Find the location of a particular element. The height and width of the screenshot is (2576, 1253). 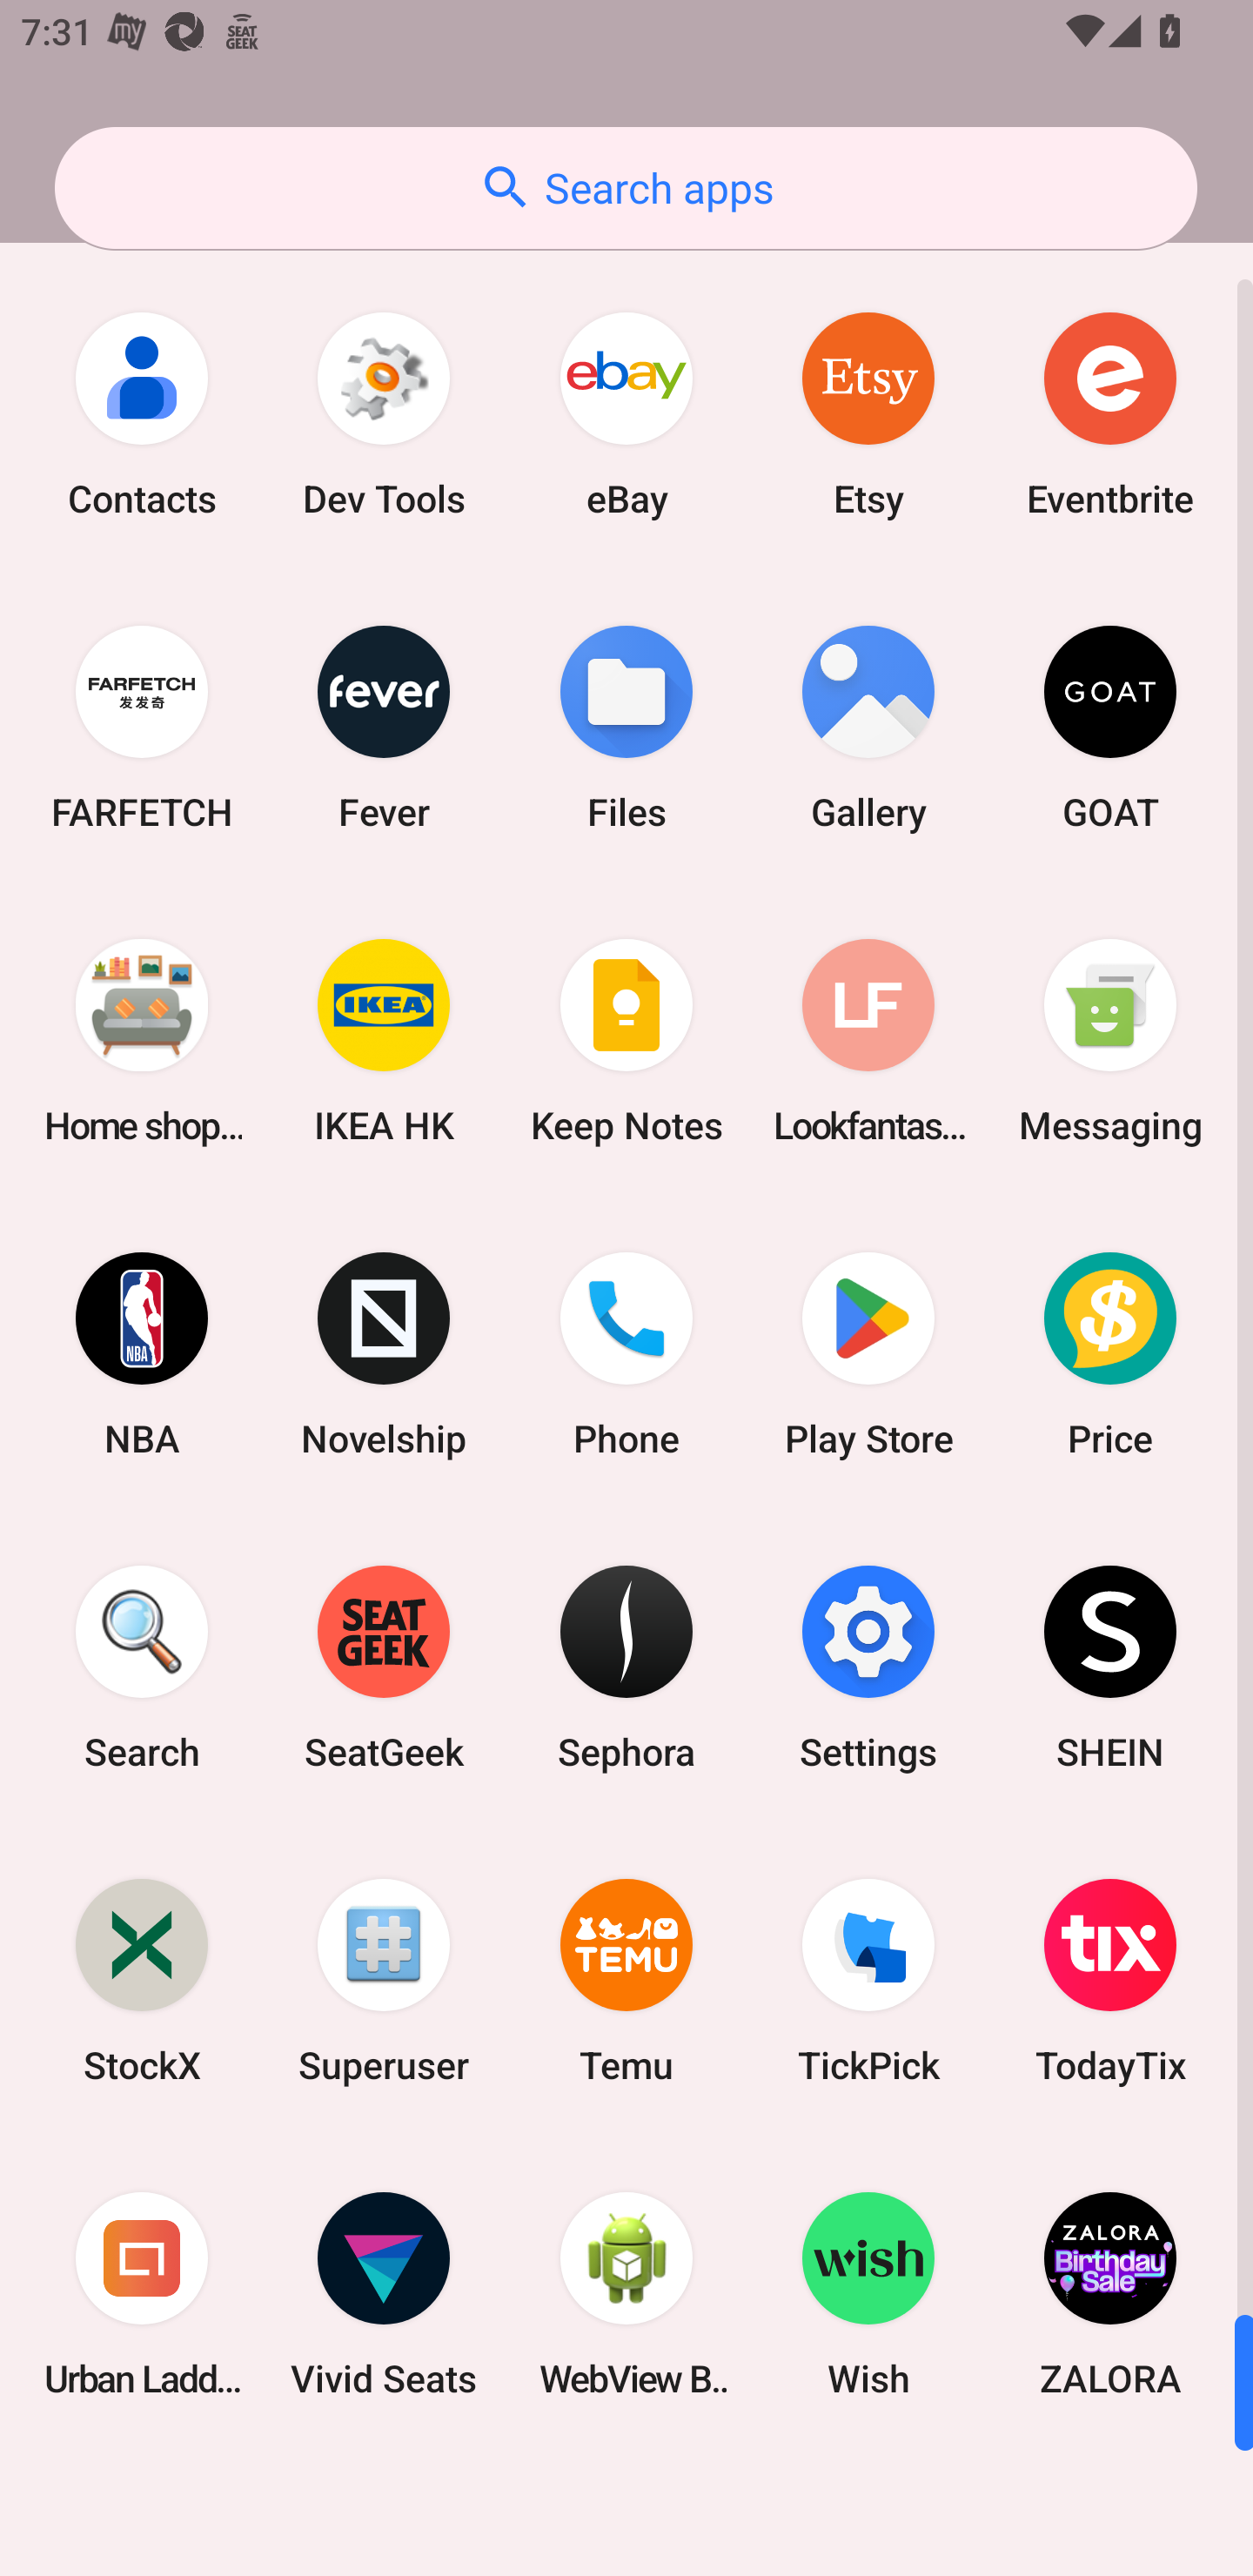

Lookfantastic is located at coordinates (868, 1041).